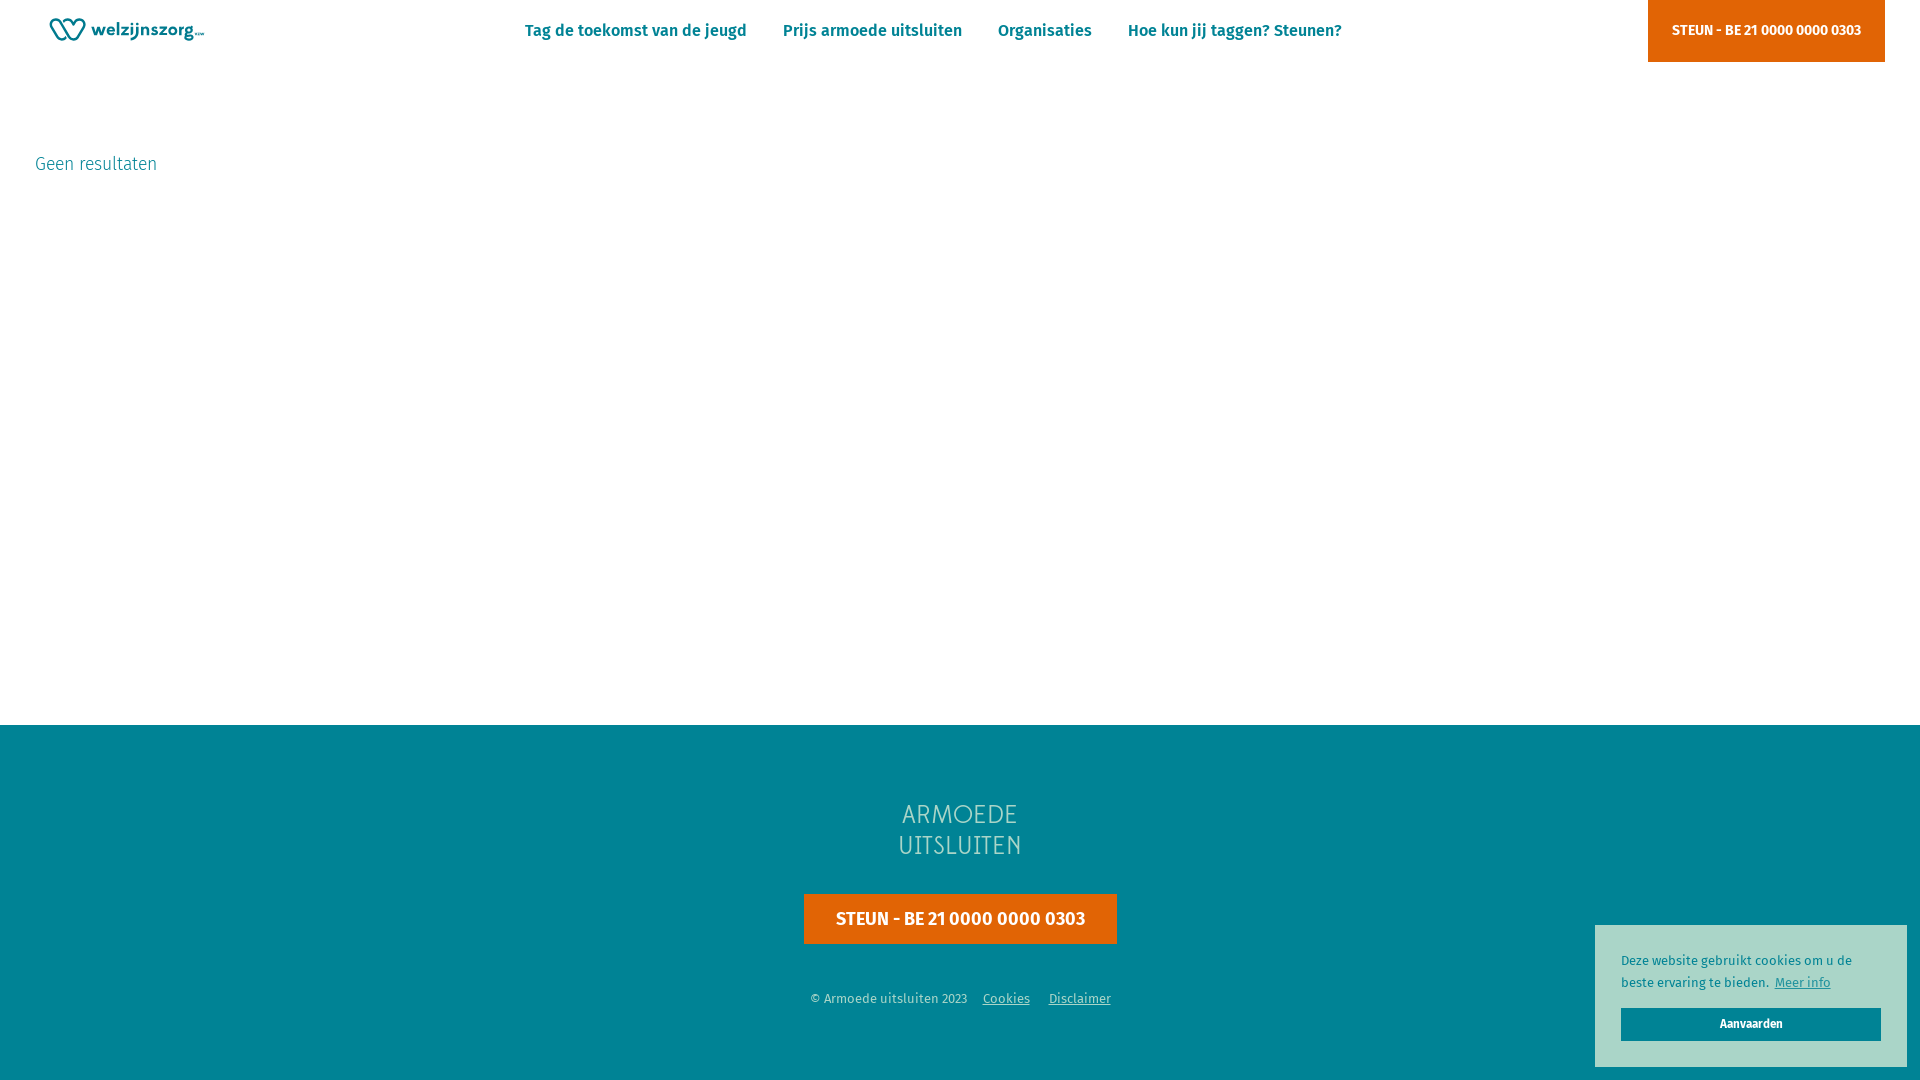 This screenshot has height=1080, width=1920. What do you see at coordinates (872, 31) in the screenshot?
I see `Prijs armoede uitsluiten` at bounding box center [872, 31].